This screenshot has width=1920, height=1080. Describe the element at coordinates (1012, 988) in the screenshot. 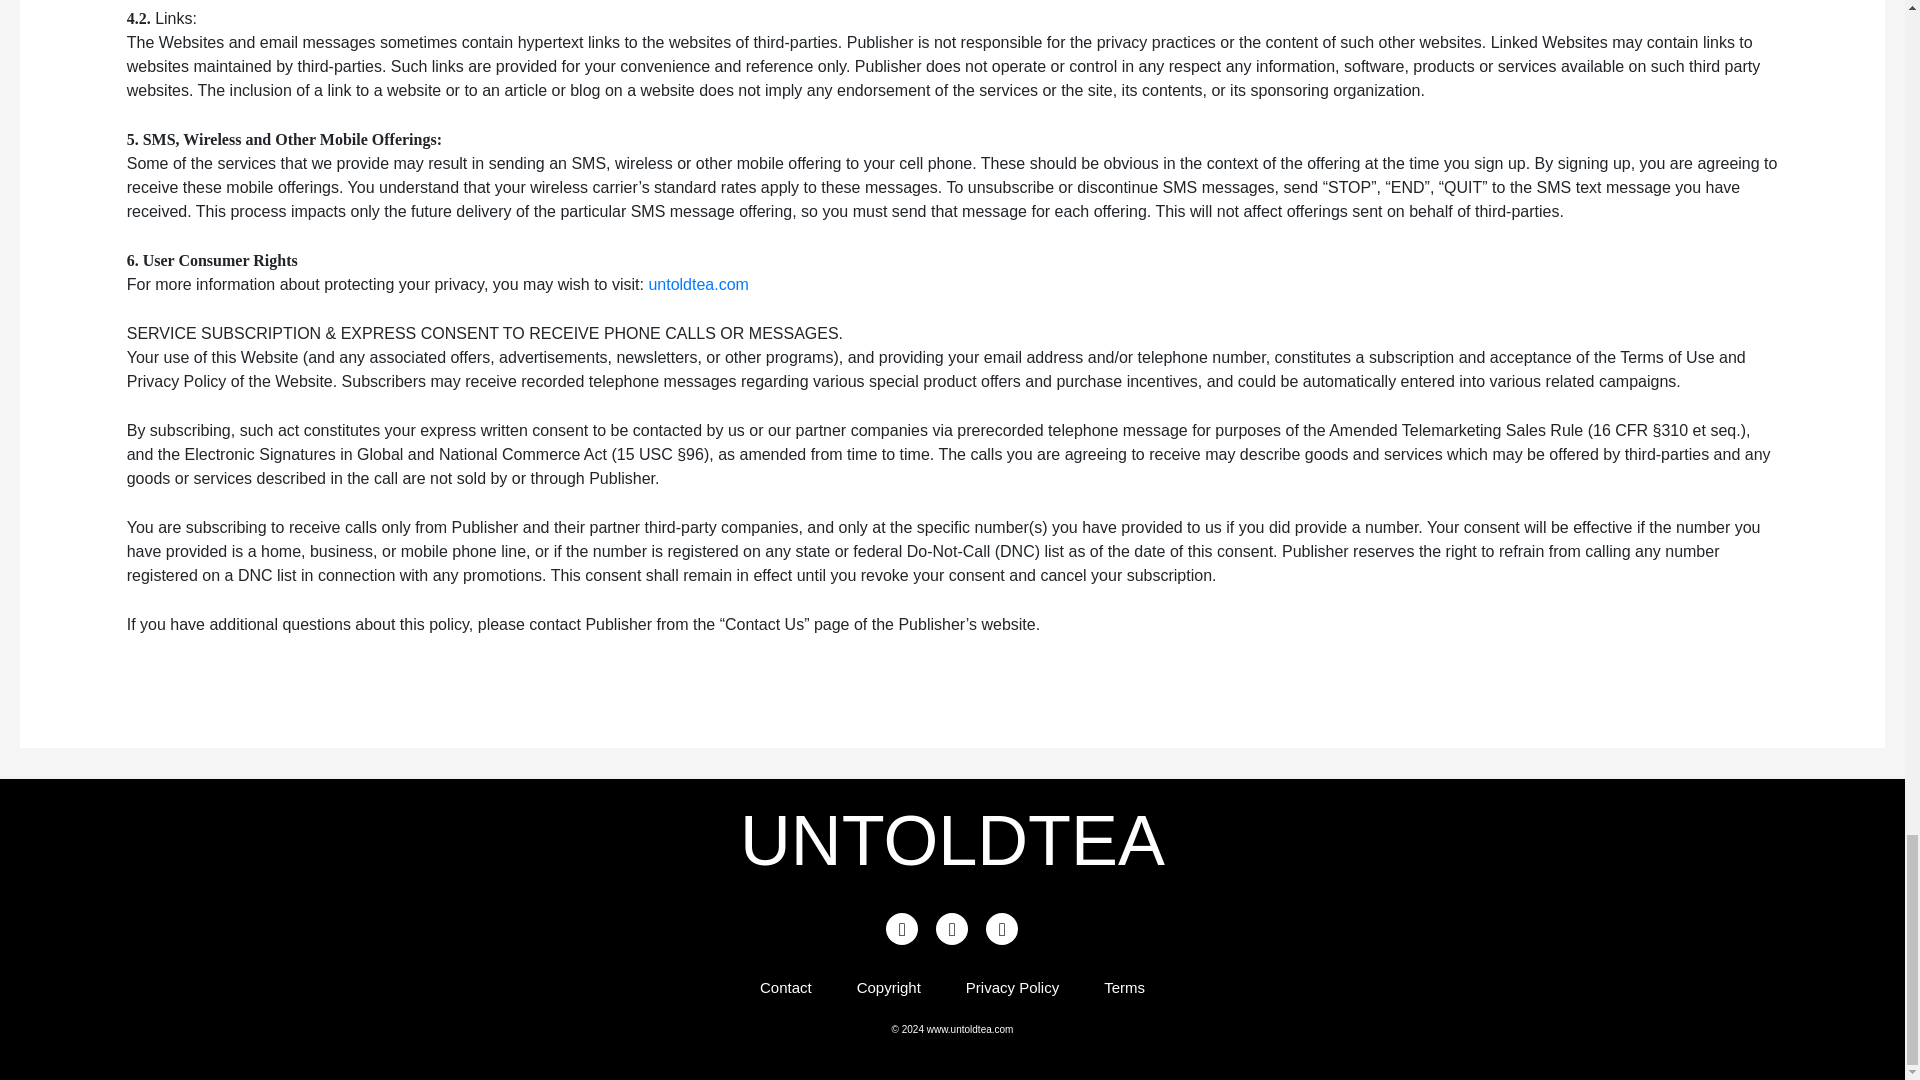

I see `Privacy Policy` at that location.